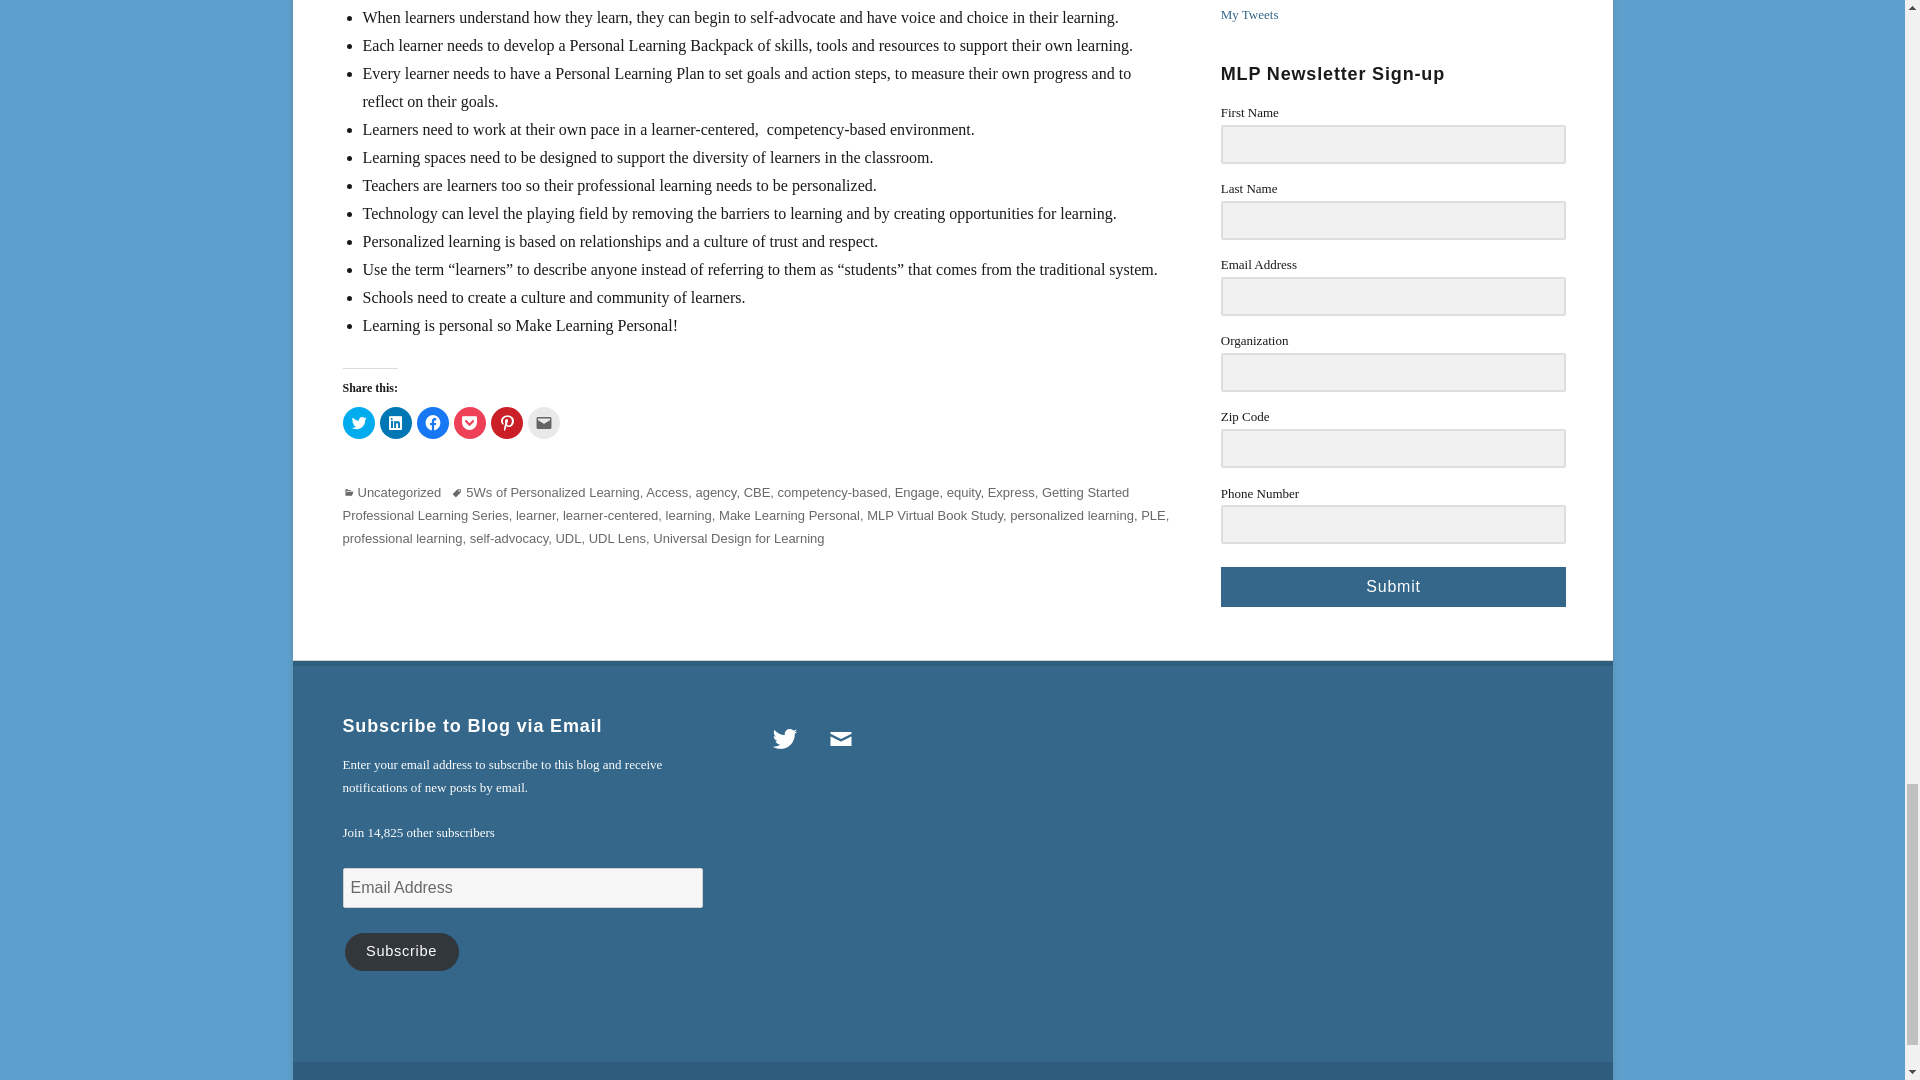 This screenshot has width=1920, height=1080. Describe the element at coordinates (1394, 524) in the screenshot. I see `International Phone Number` at that location.